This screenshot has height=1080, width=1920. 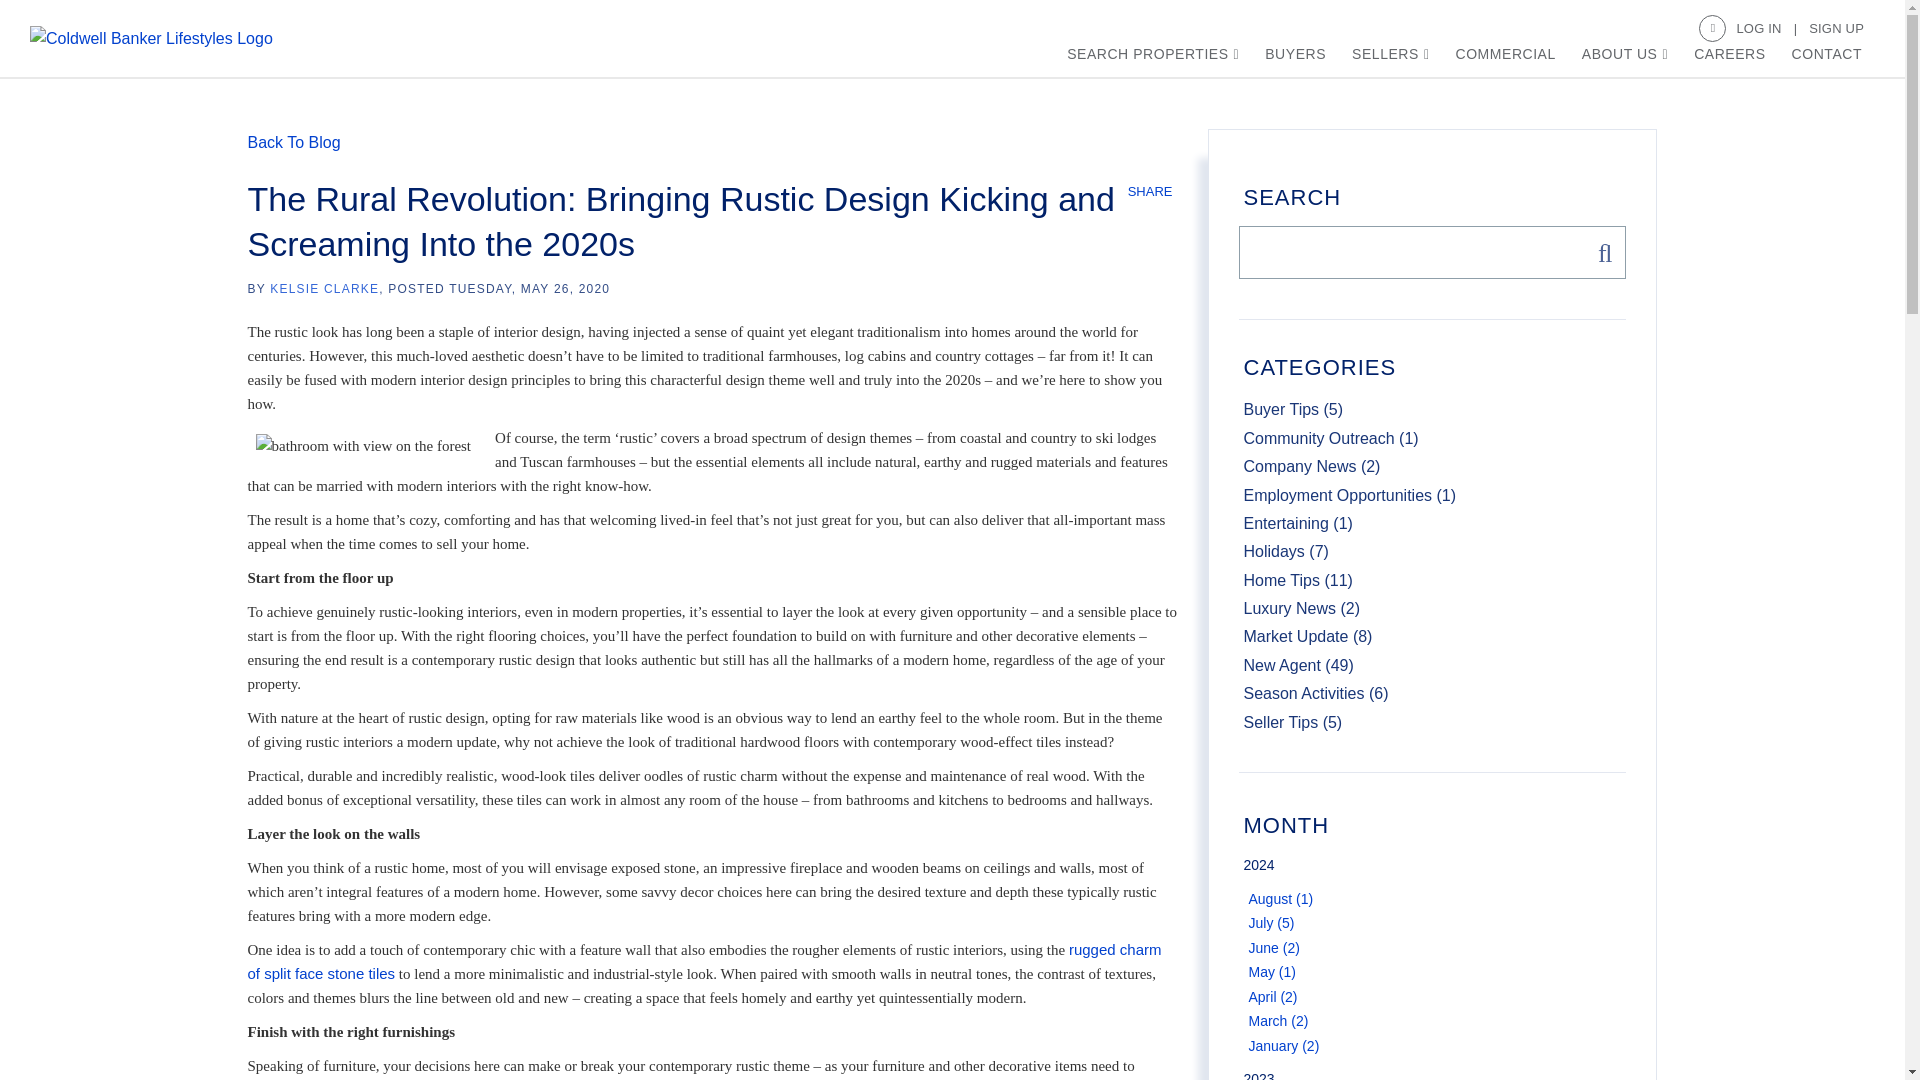 What do you see at coordinates (1152, 54) in the screenshot?
I see `SEARCH PROPERTIES` at bounding box center [1152, 54].